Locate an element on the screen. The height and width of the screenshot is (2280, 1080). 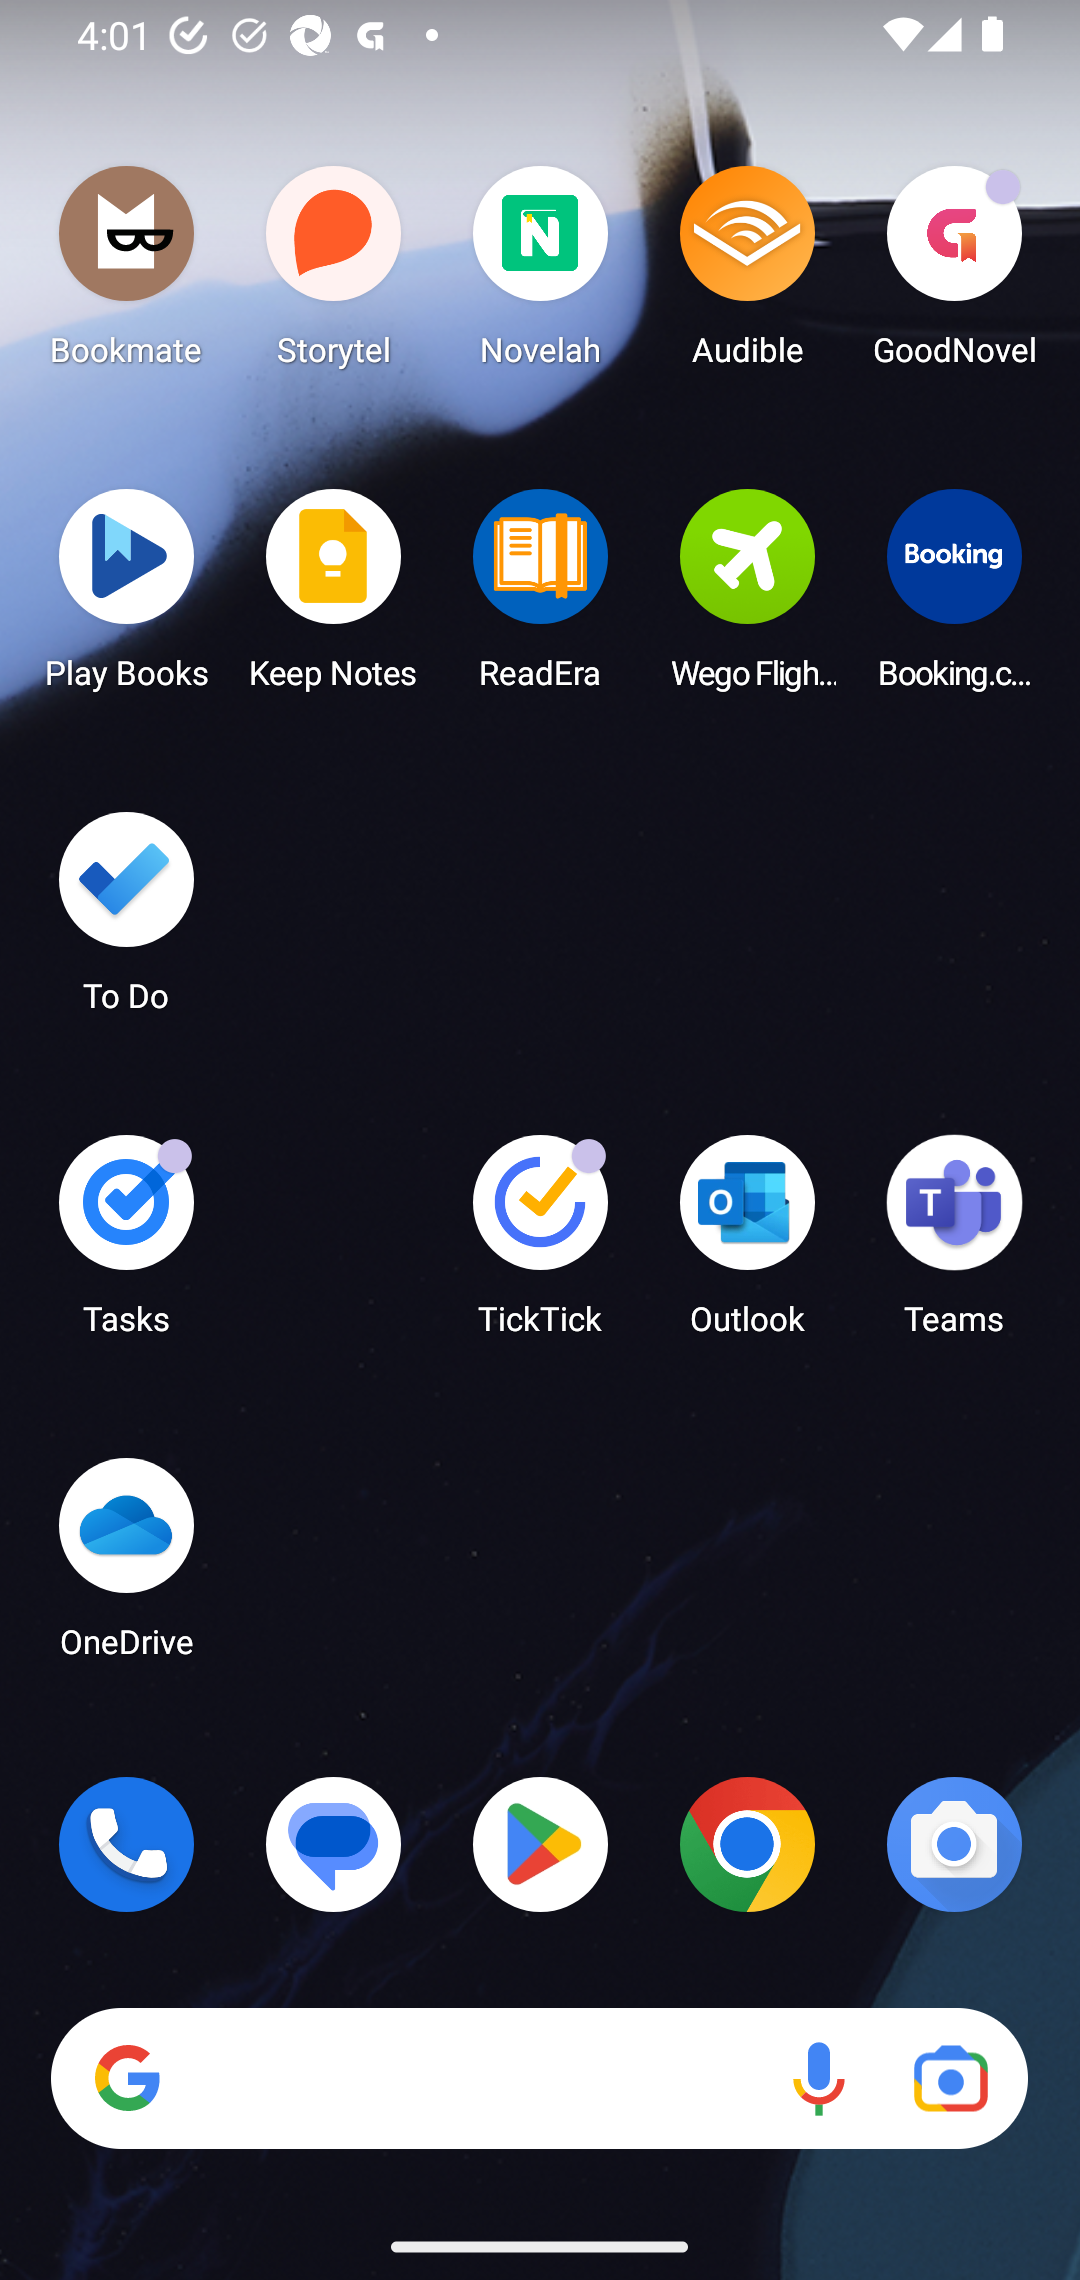
Messages is located at coordinates (334, 1844).